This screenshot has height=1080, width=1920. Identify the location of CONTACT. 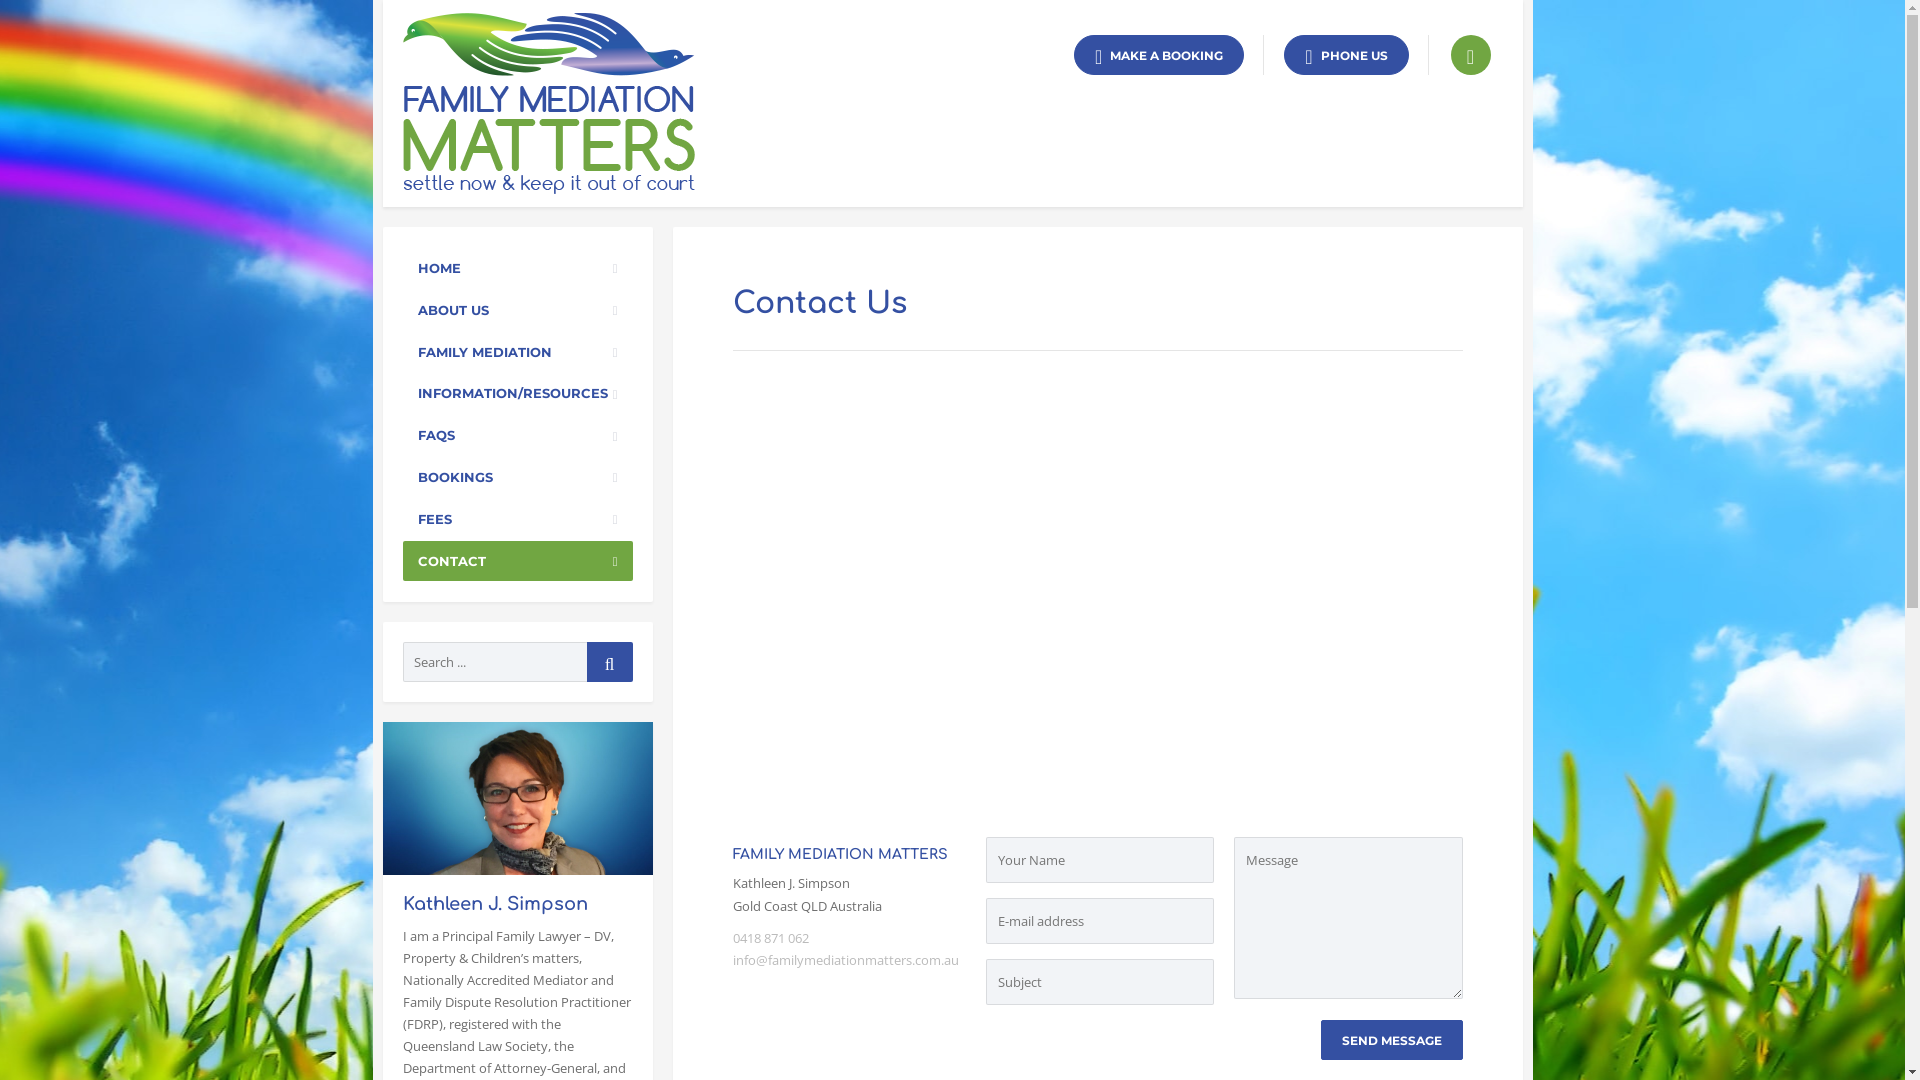
(517, 562).